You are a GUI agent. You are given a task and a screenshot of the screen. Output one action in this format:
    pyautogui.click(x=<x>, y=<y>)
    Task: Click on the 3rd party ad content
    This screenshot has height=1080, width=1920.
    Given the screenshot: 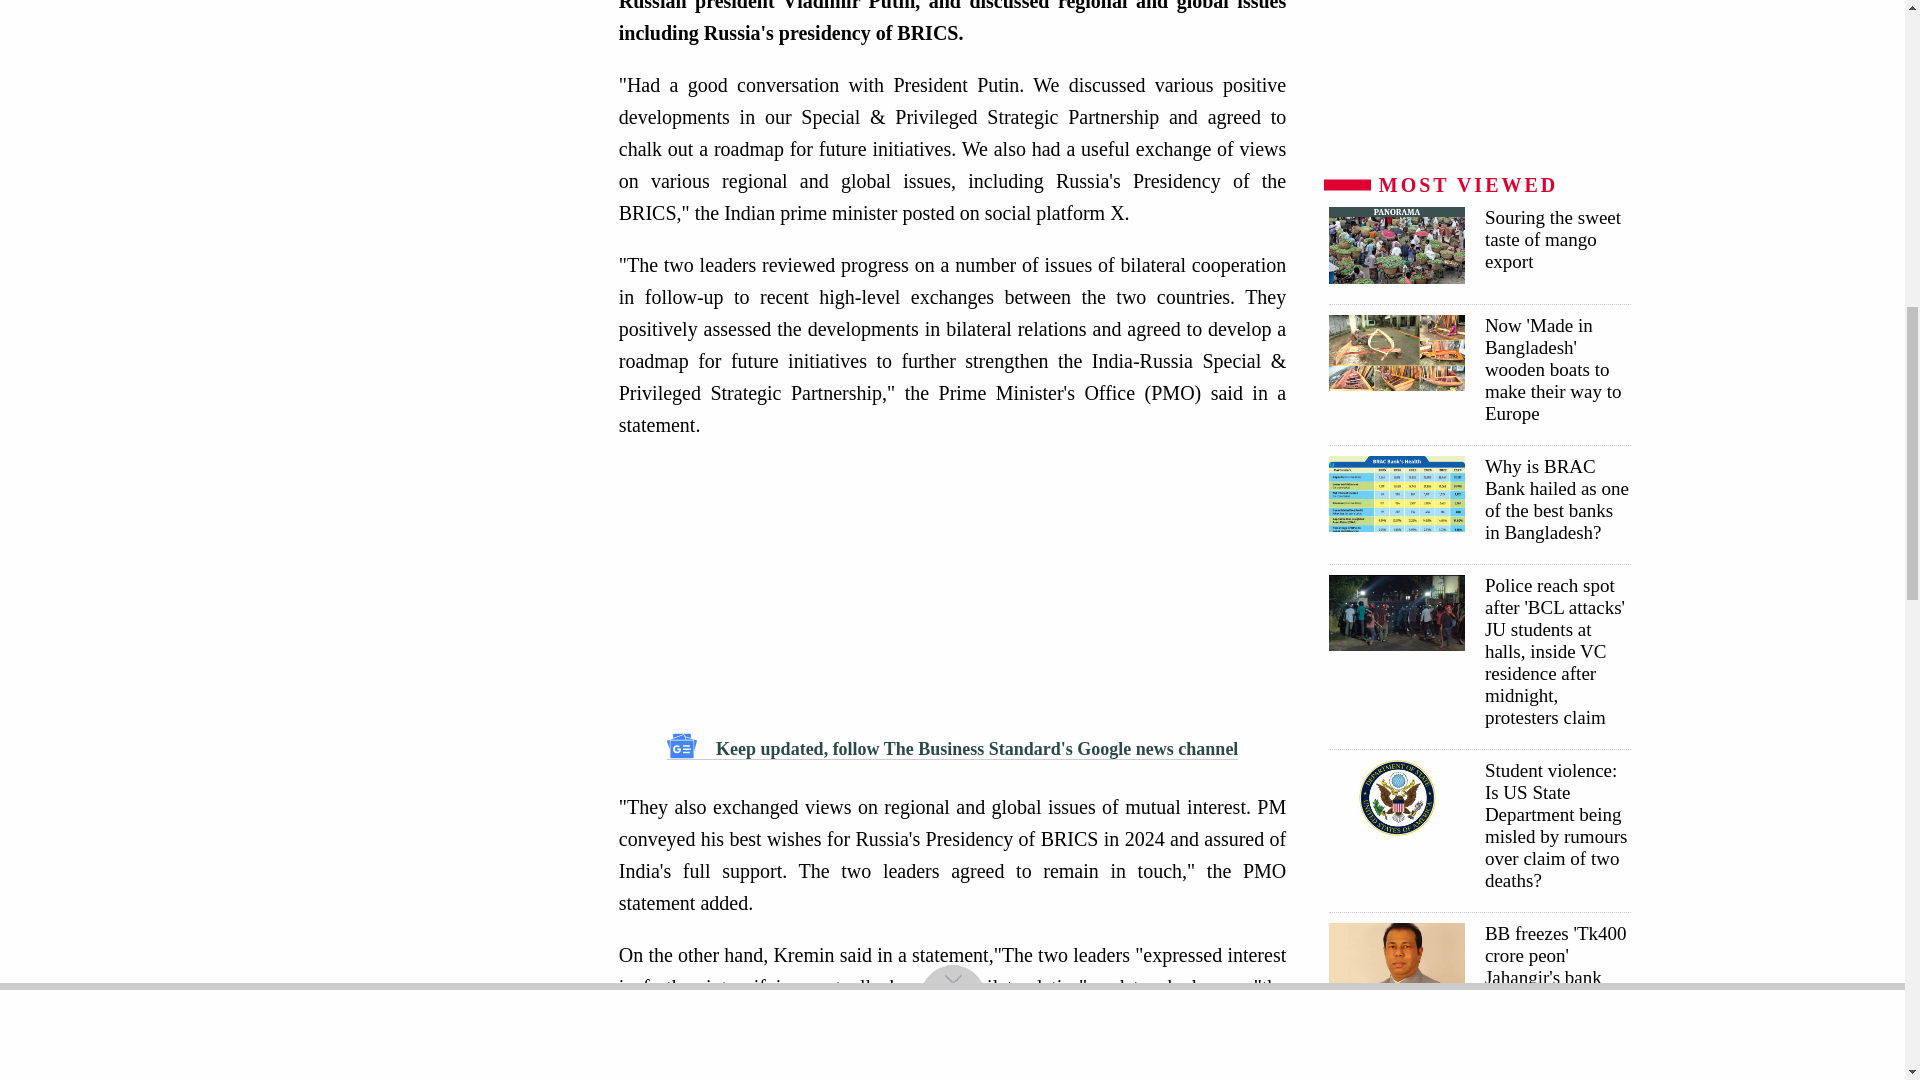 What is the action you would take?
    pyautogui.click(x=428, y=28)
    